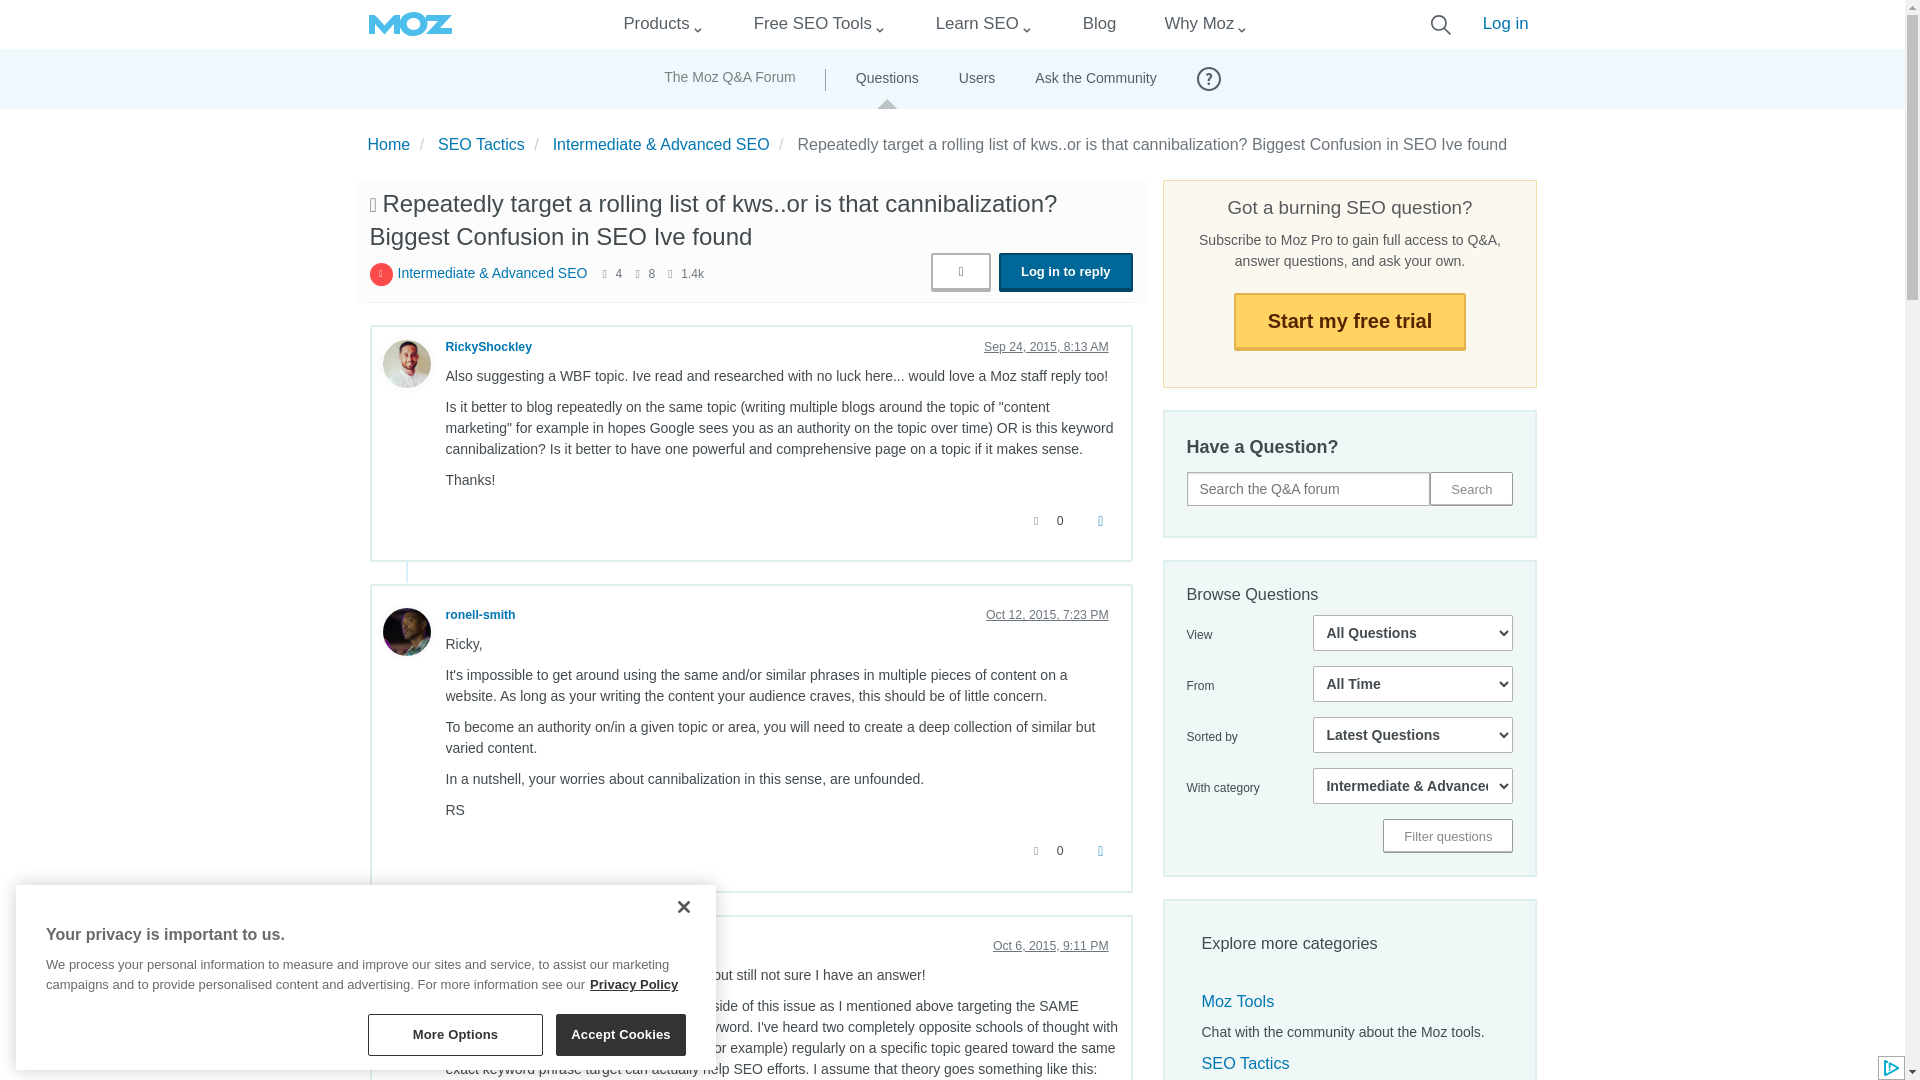  I want to click on Moz Home, so click(410, 24).